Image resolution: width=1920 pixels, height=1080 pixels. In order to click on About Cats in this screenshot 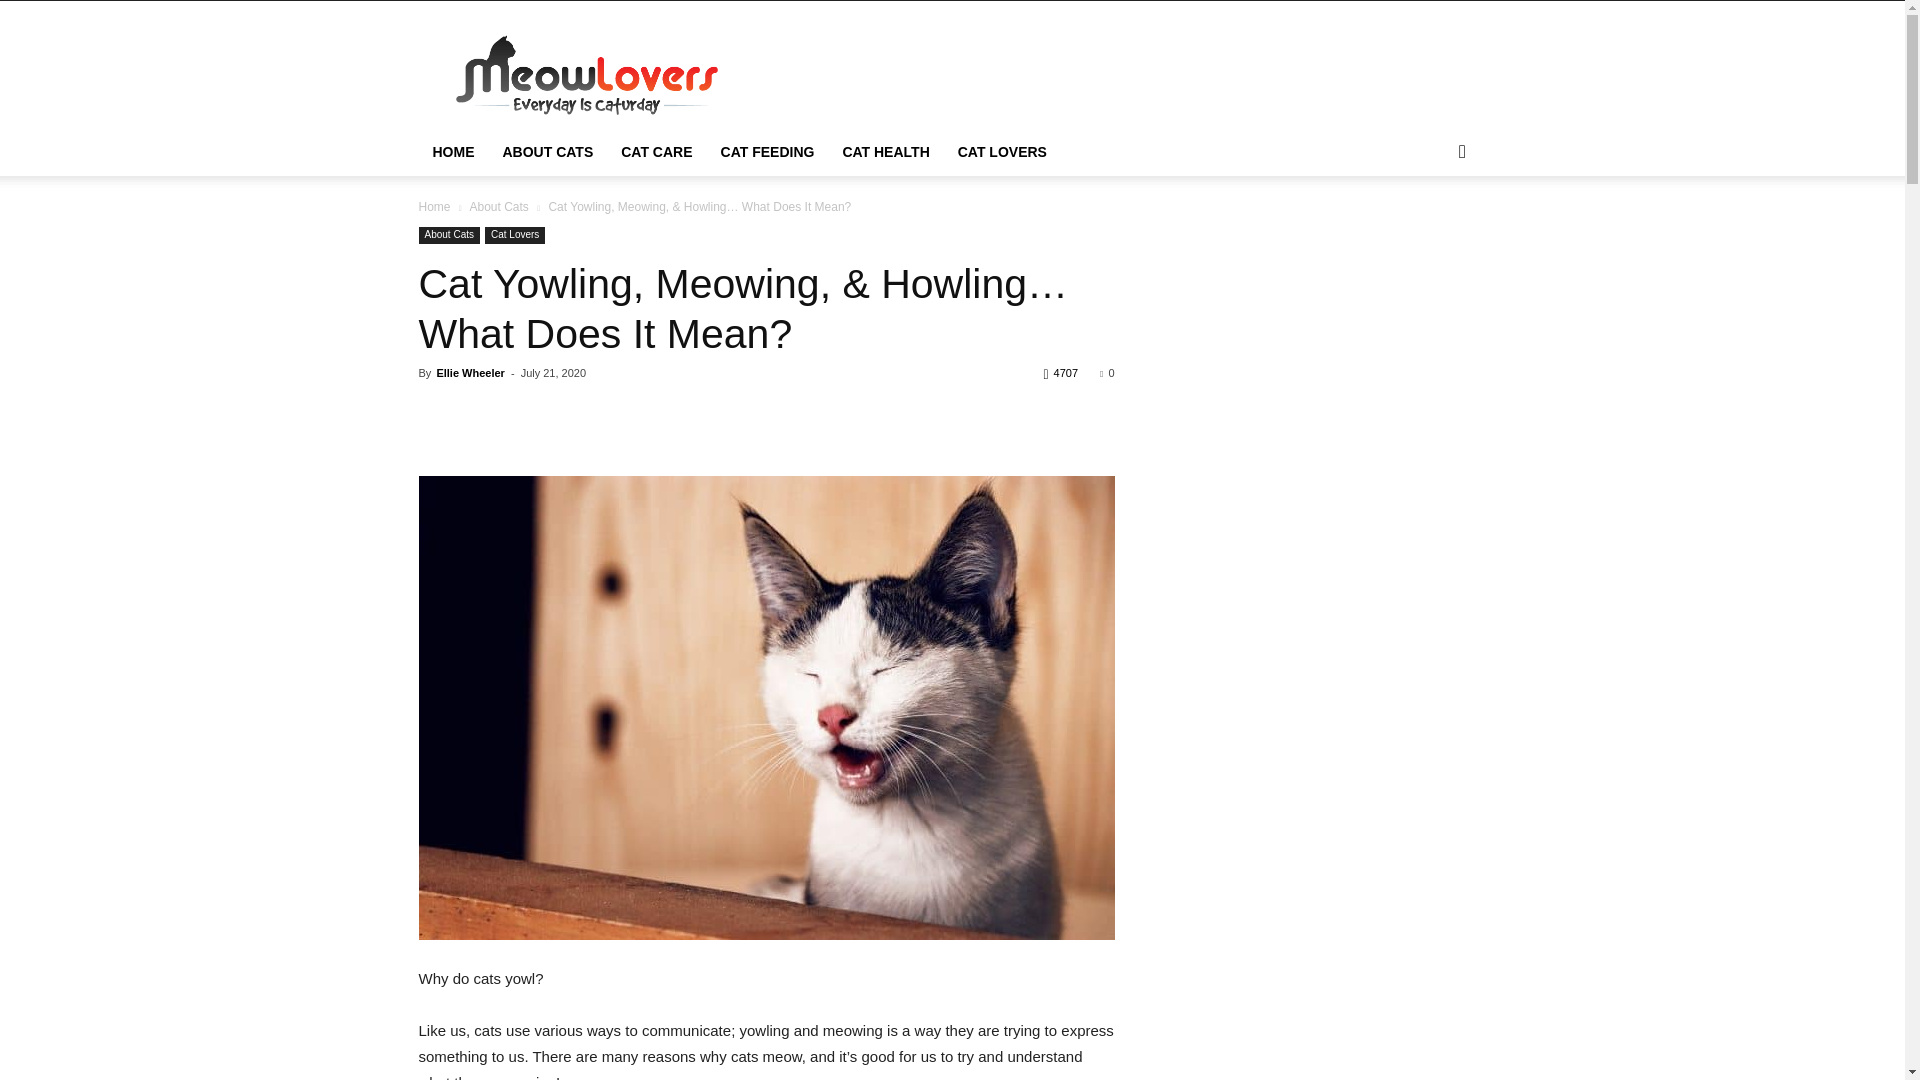, I will do `click(498, 206)`.